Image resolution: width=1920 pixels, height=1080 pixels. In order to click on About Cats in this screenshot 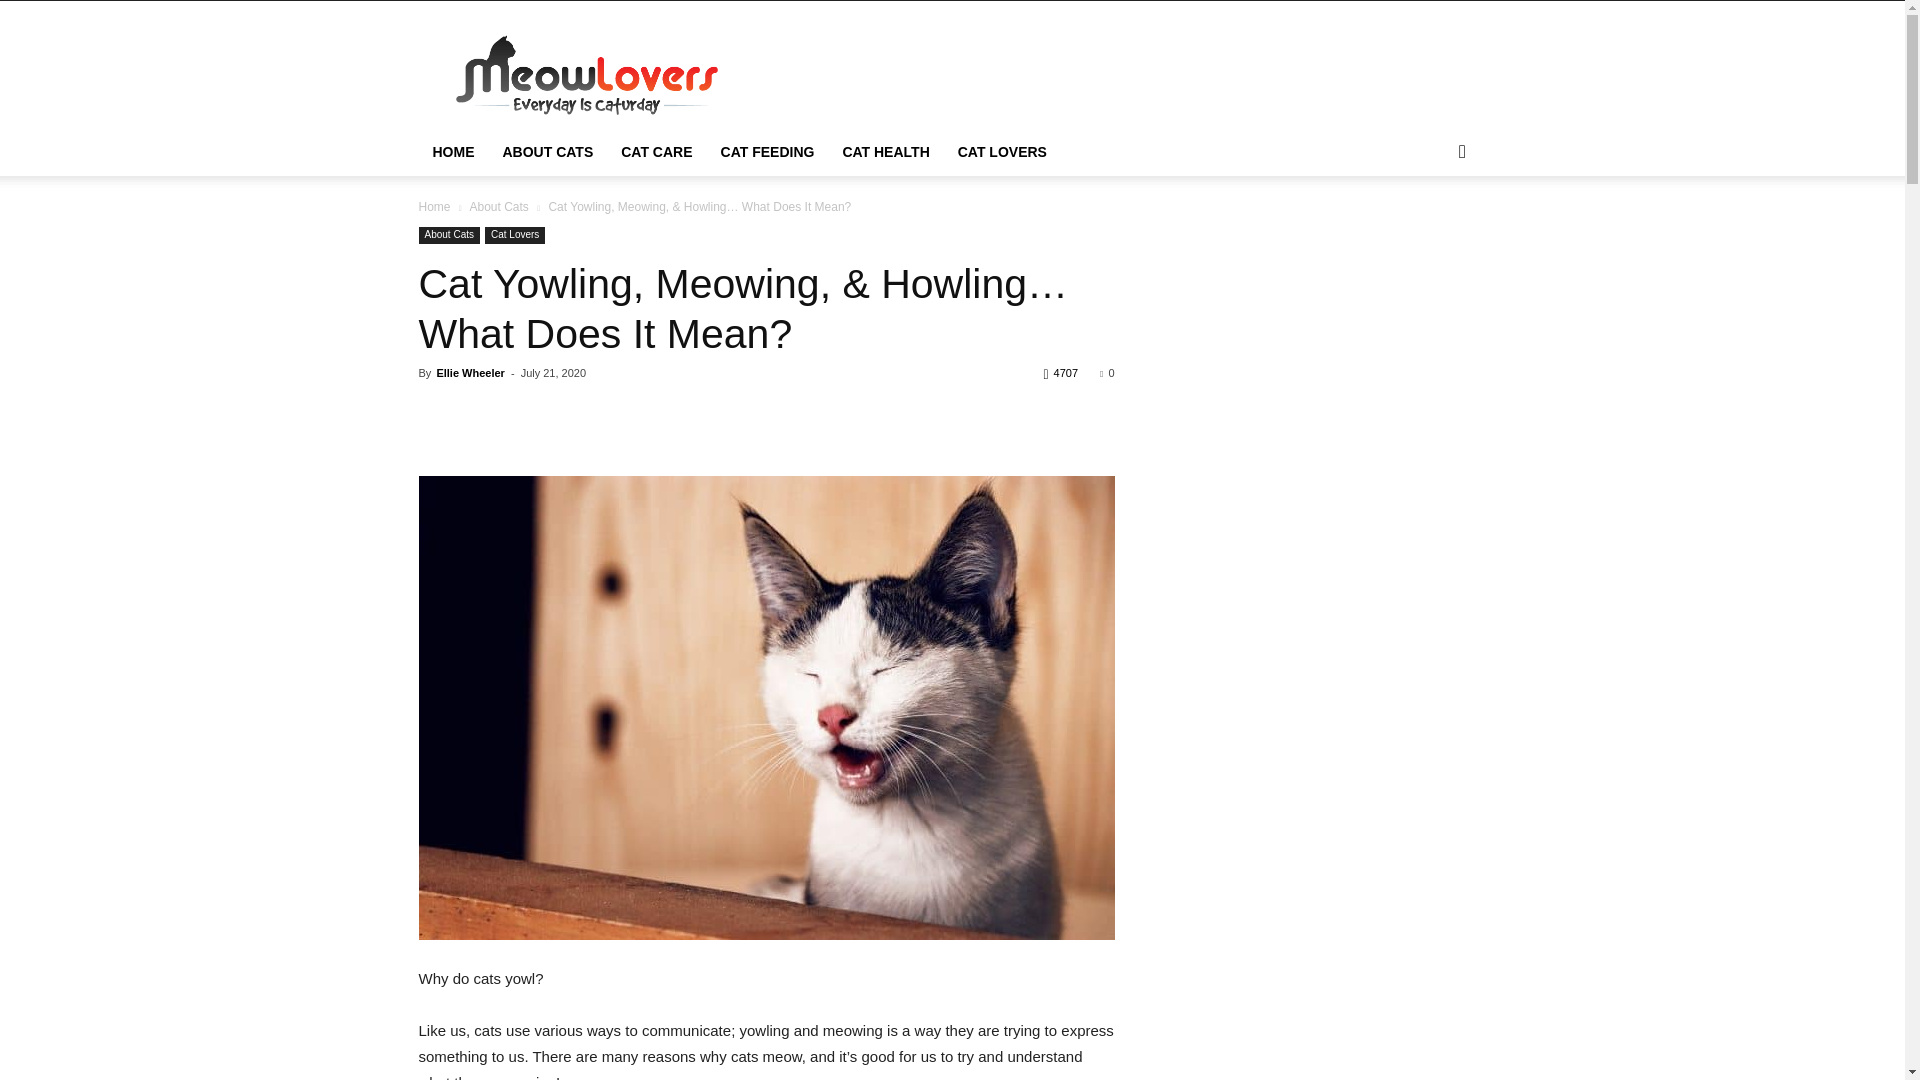, I will do `click(498, 206)`.